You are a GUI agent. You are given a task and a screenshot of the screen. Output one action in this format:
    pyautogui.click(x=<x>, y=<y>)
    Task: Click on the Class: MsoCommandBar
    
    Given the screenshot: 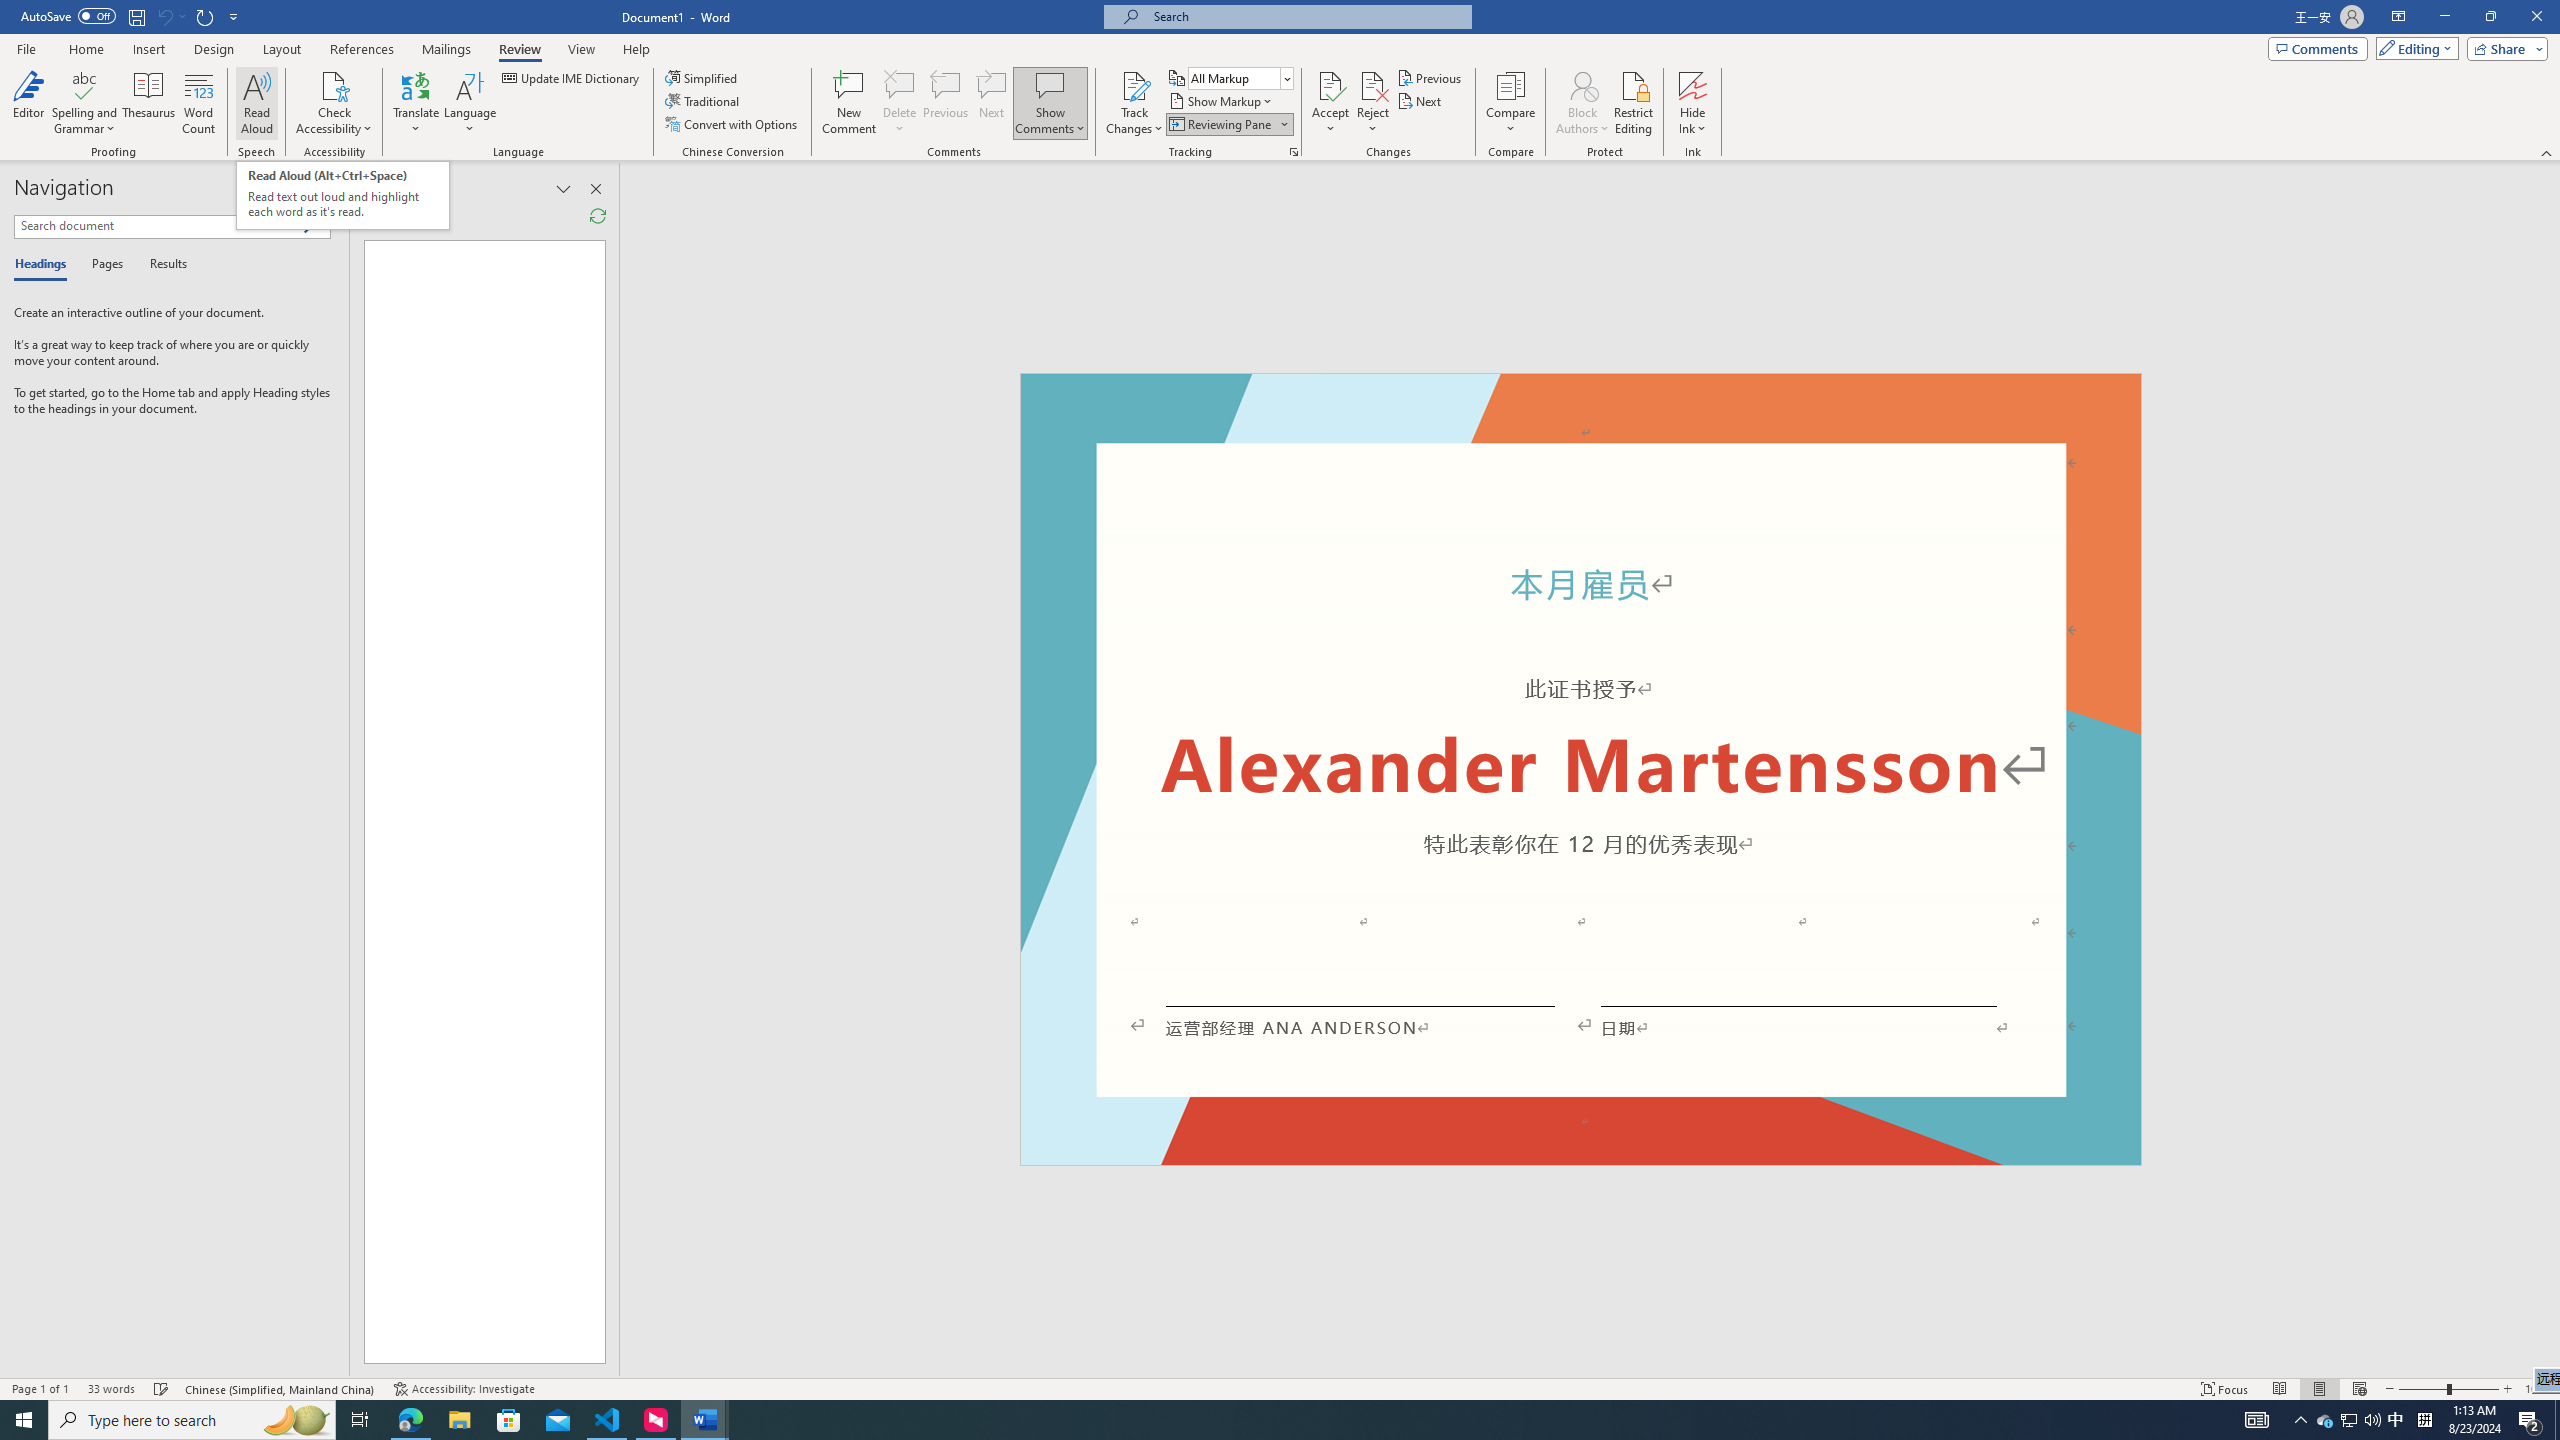 What is the action you would take?
    pyautogui.click(x=1280, y=1388)
    